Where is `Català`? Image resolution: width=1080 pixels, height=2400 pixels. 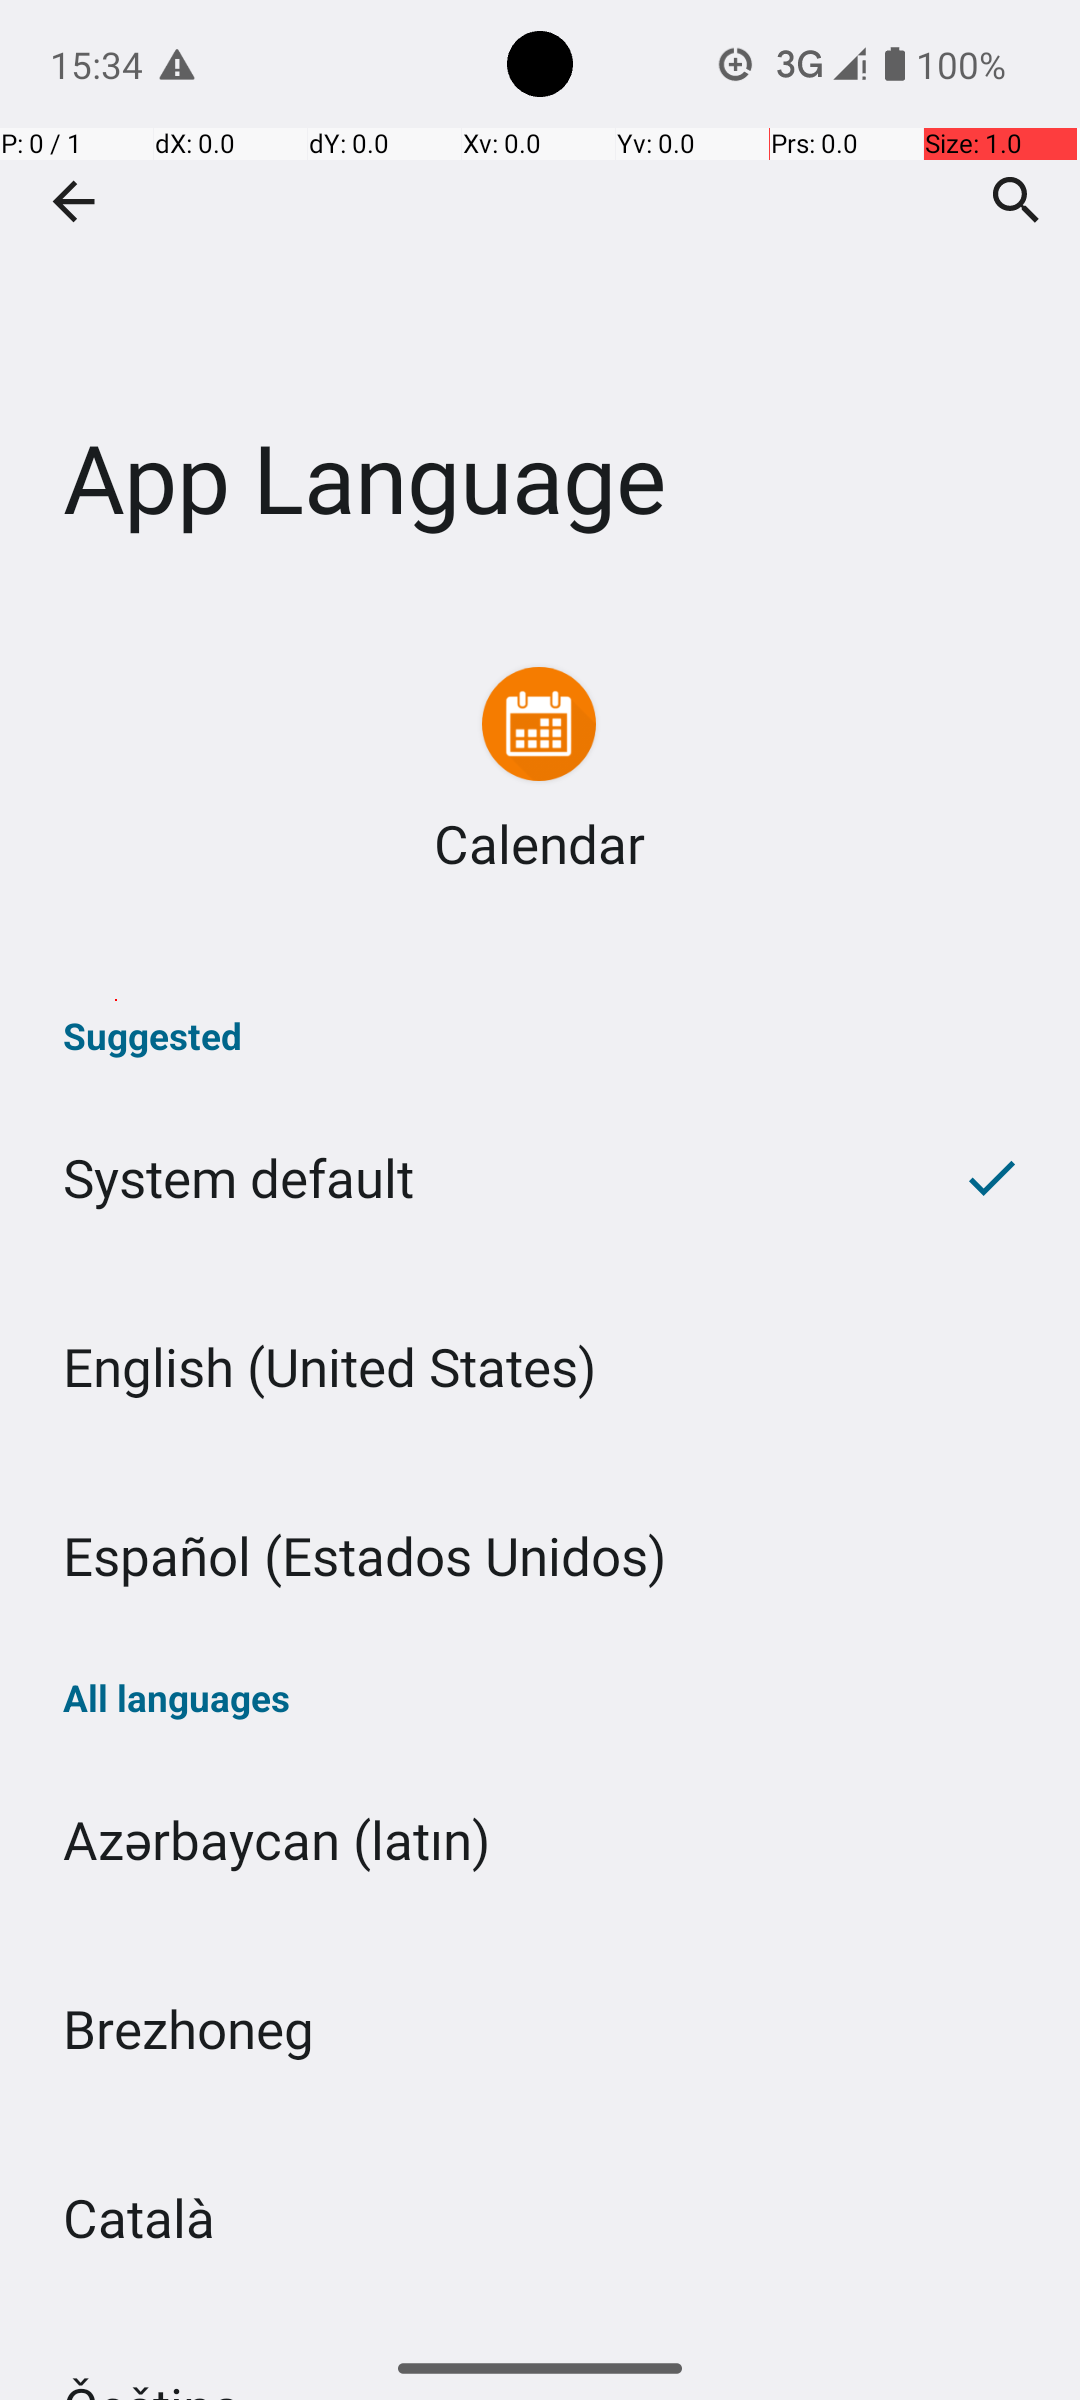 Català is located at coordinates (540, 2218).